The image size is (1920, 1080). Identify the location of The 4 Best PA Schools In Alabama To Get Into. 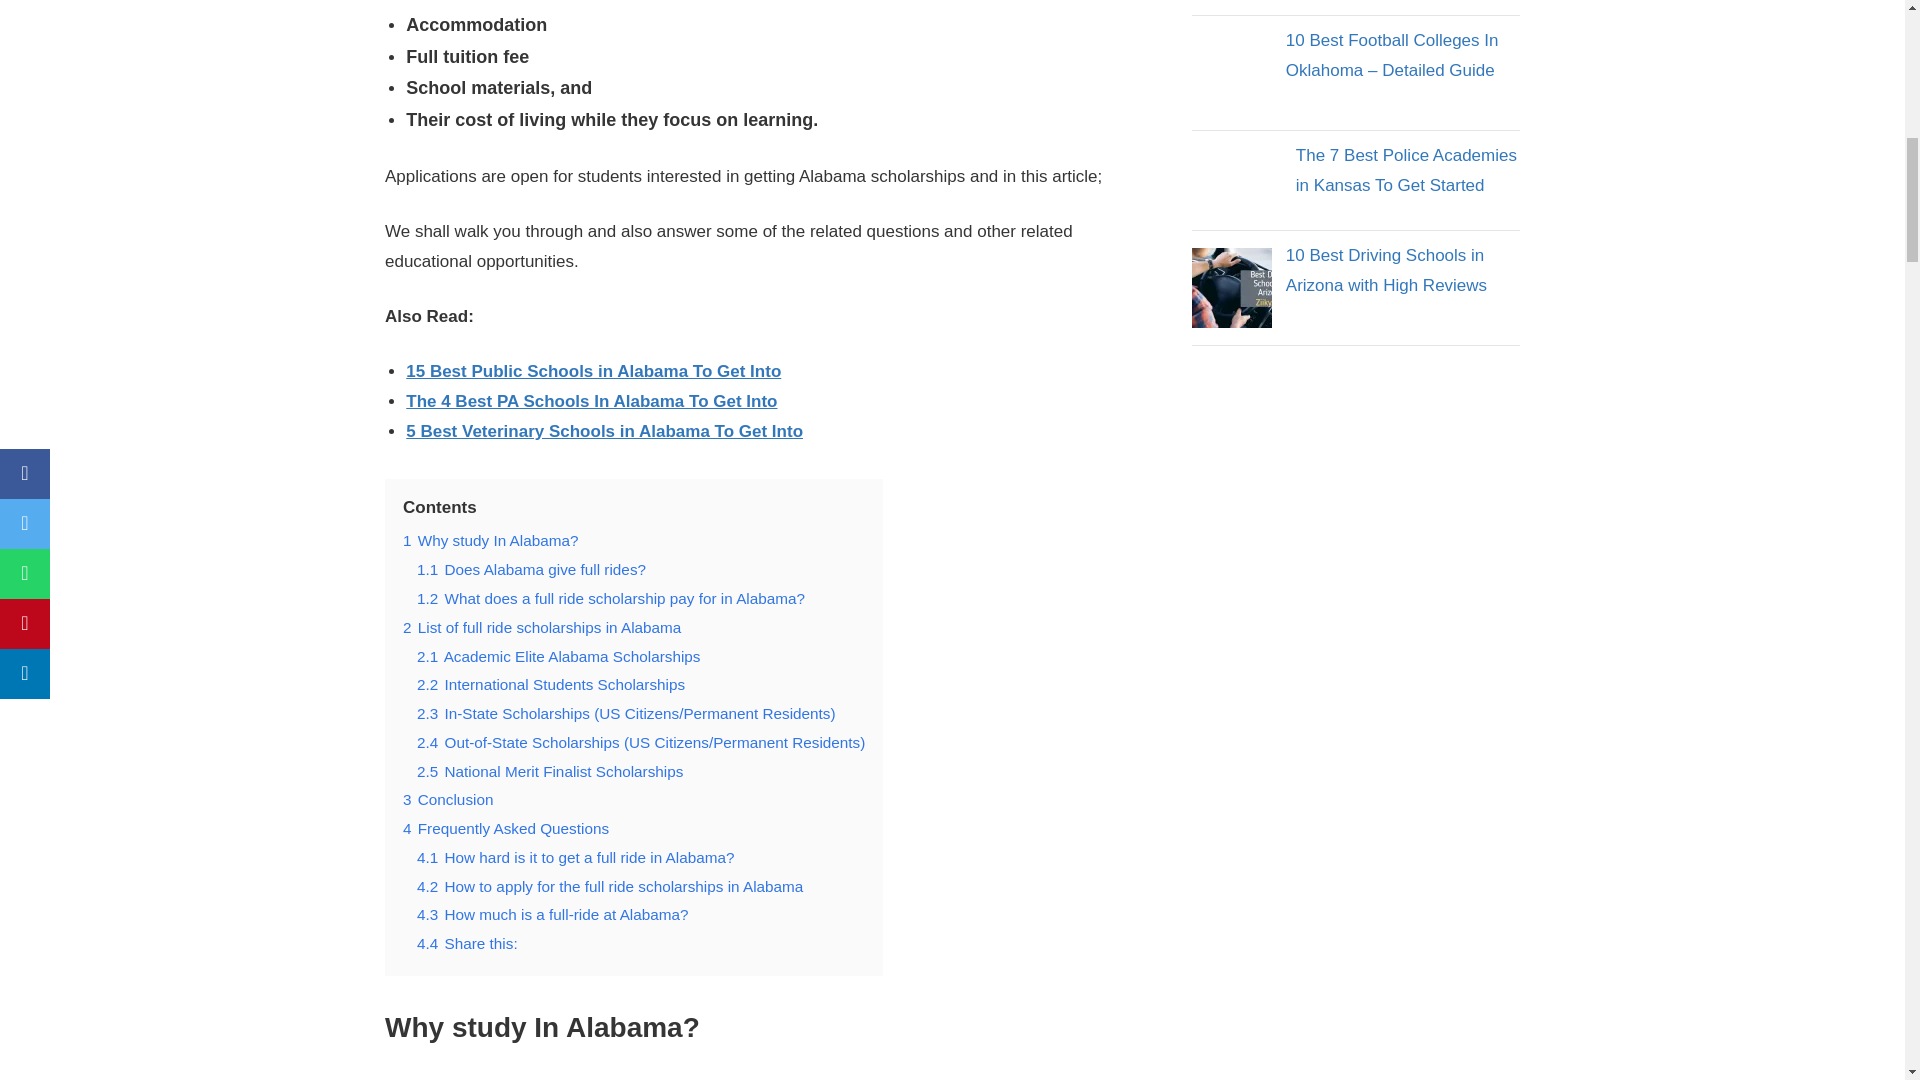
(591, 402).